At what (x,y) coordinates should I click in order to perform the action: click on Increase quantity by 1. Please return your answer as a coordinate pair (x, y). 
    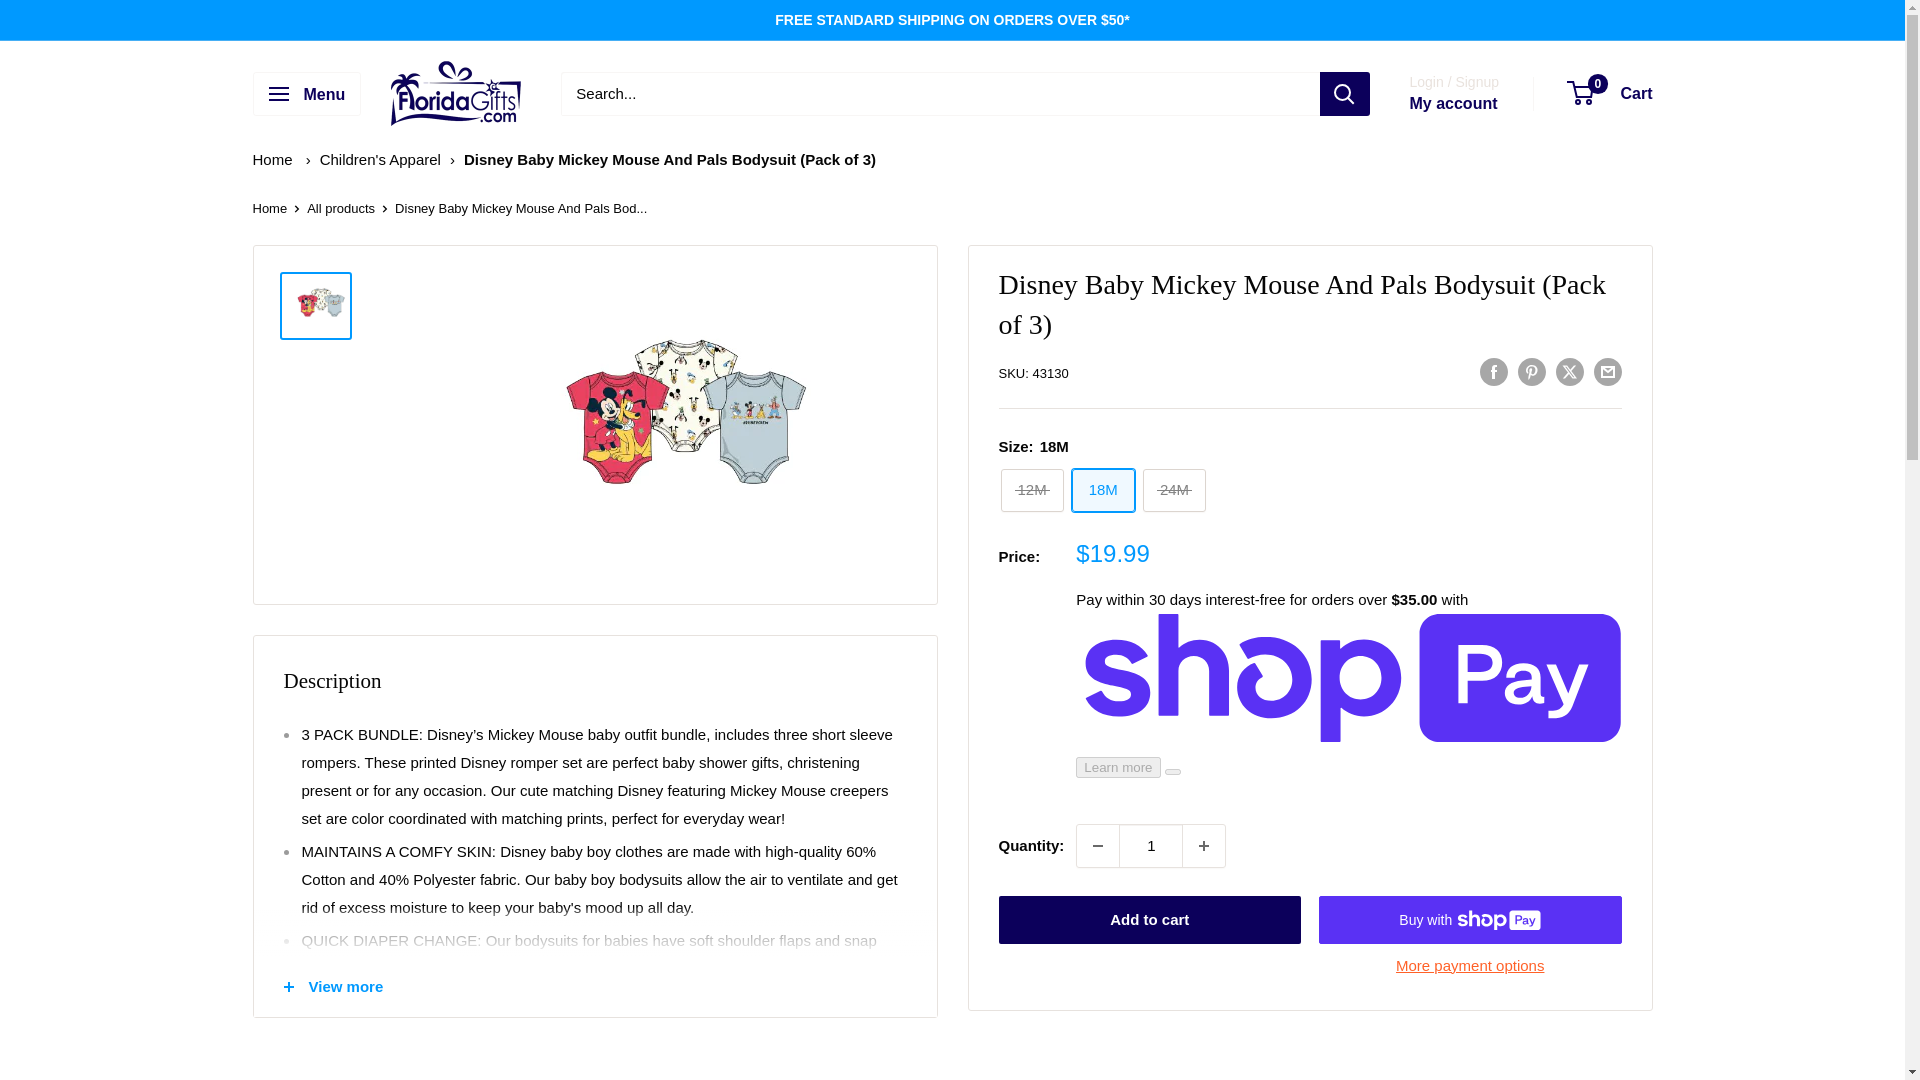
    Looking at the image, I should click on (1203, 846).